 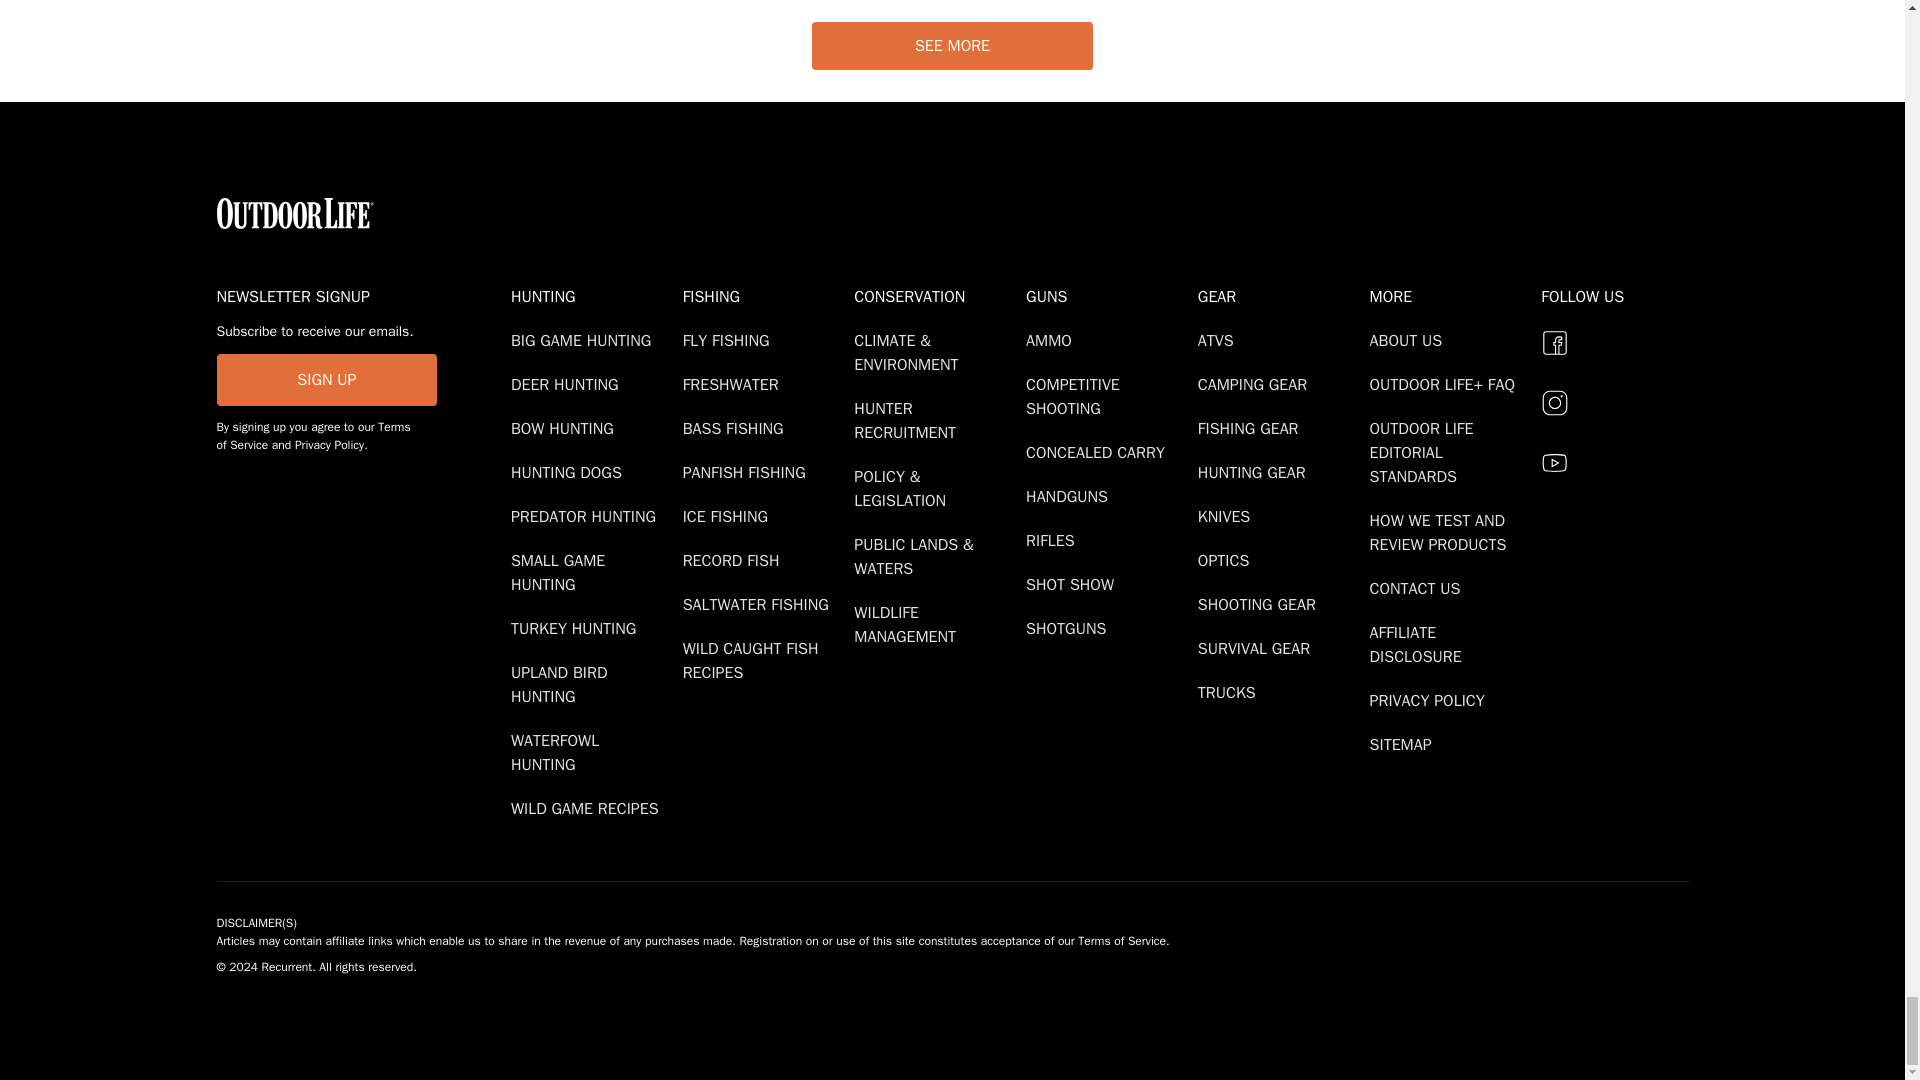 What do you see at coordinates (584, 340) in the screenshot?
I see `Big Game Hunting` at bounding box center [584, 340].